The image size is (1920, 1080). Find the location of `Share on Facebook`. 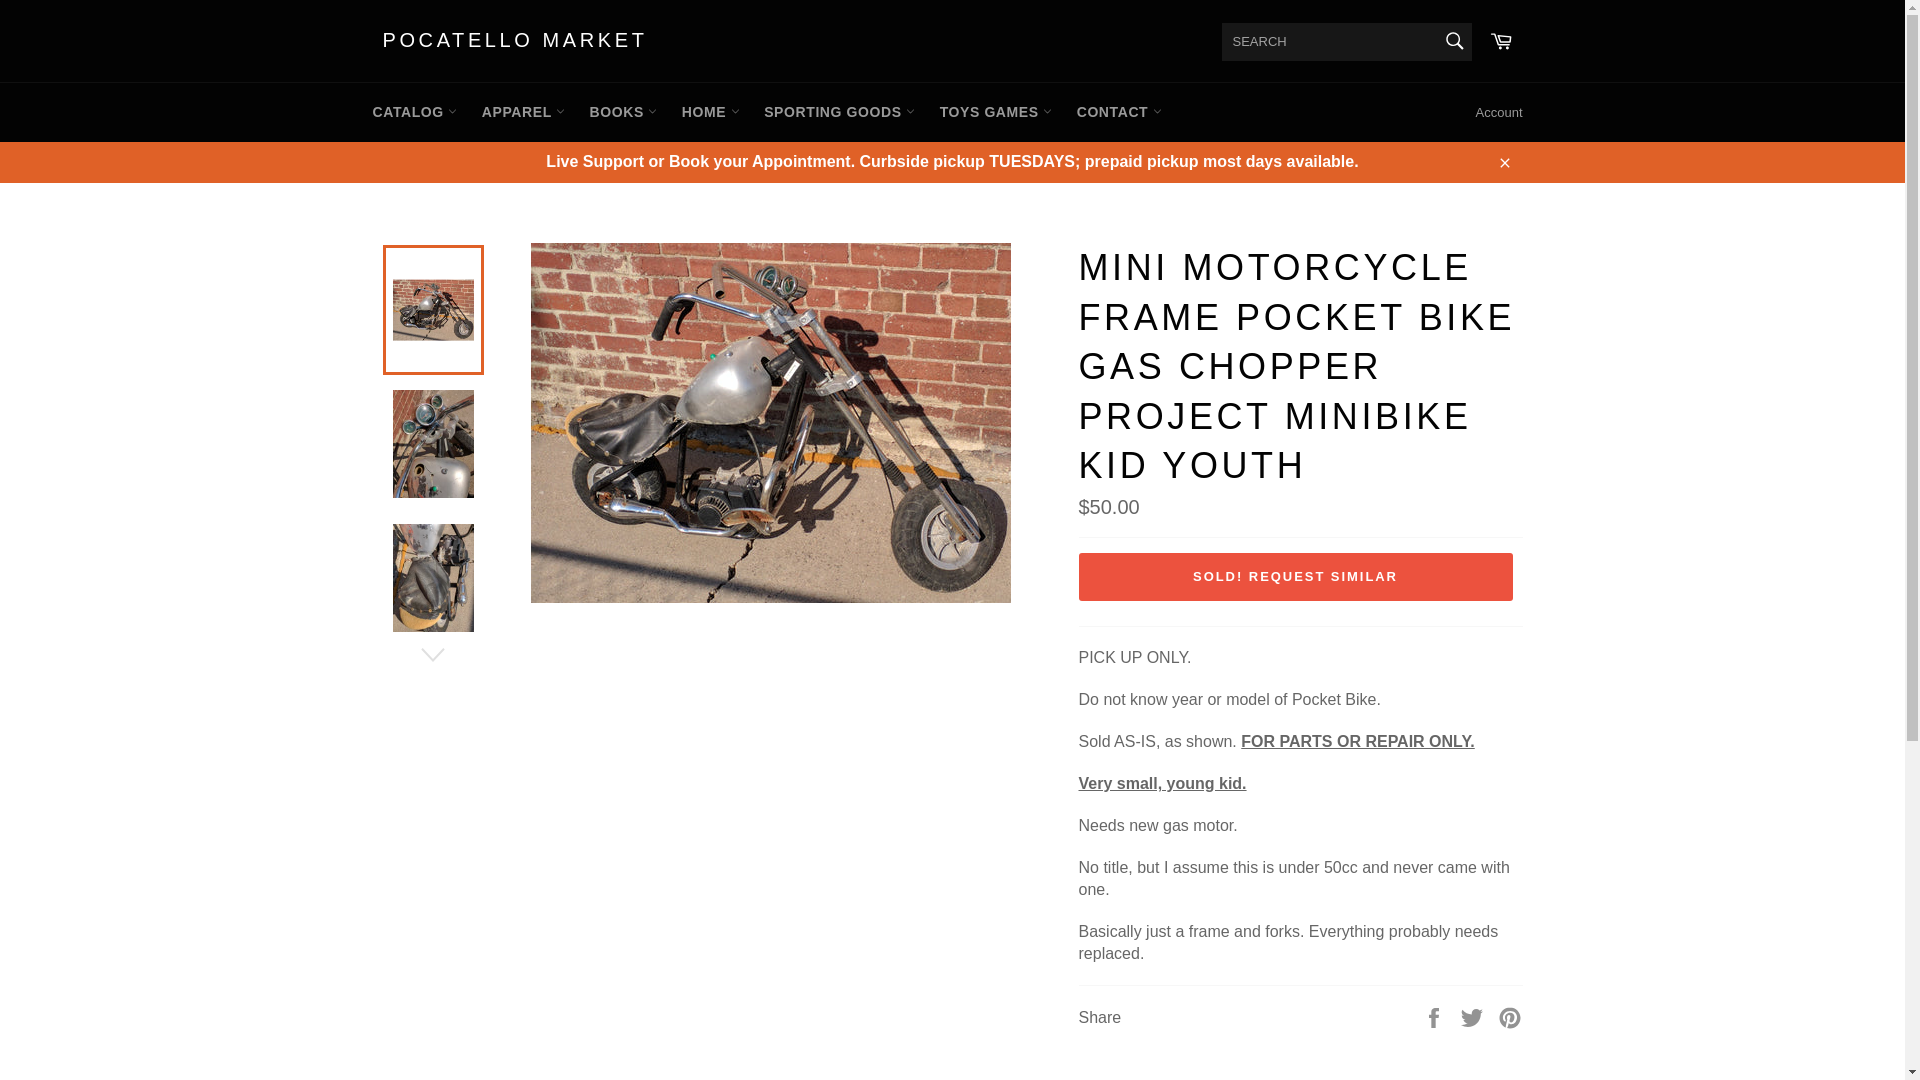

Share on Facebook is located at coordinates (1436, 1016).